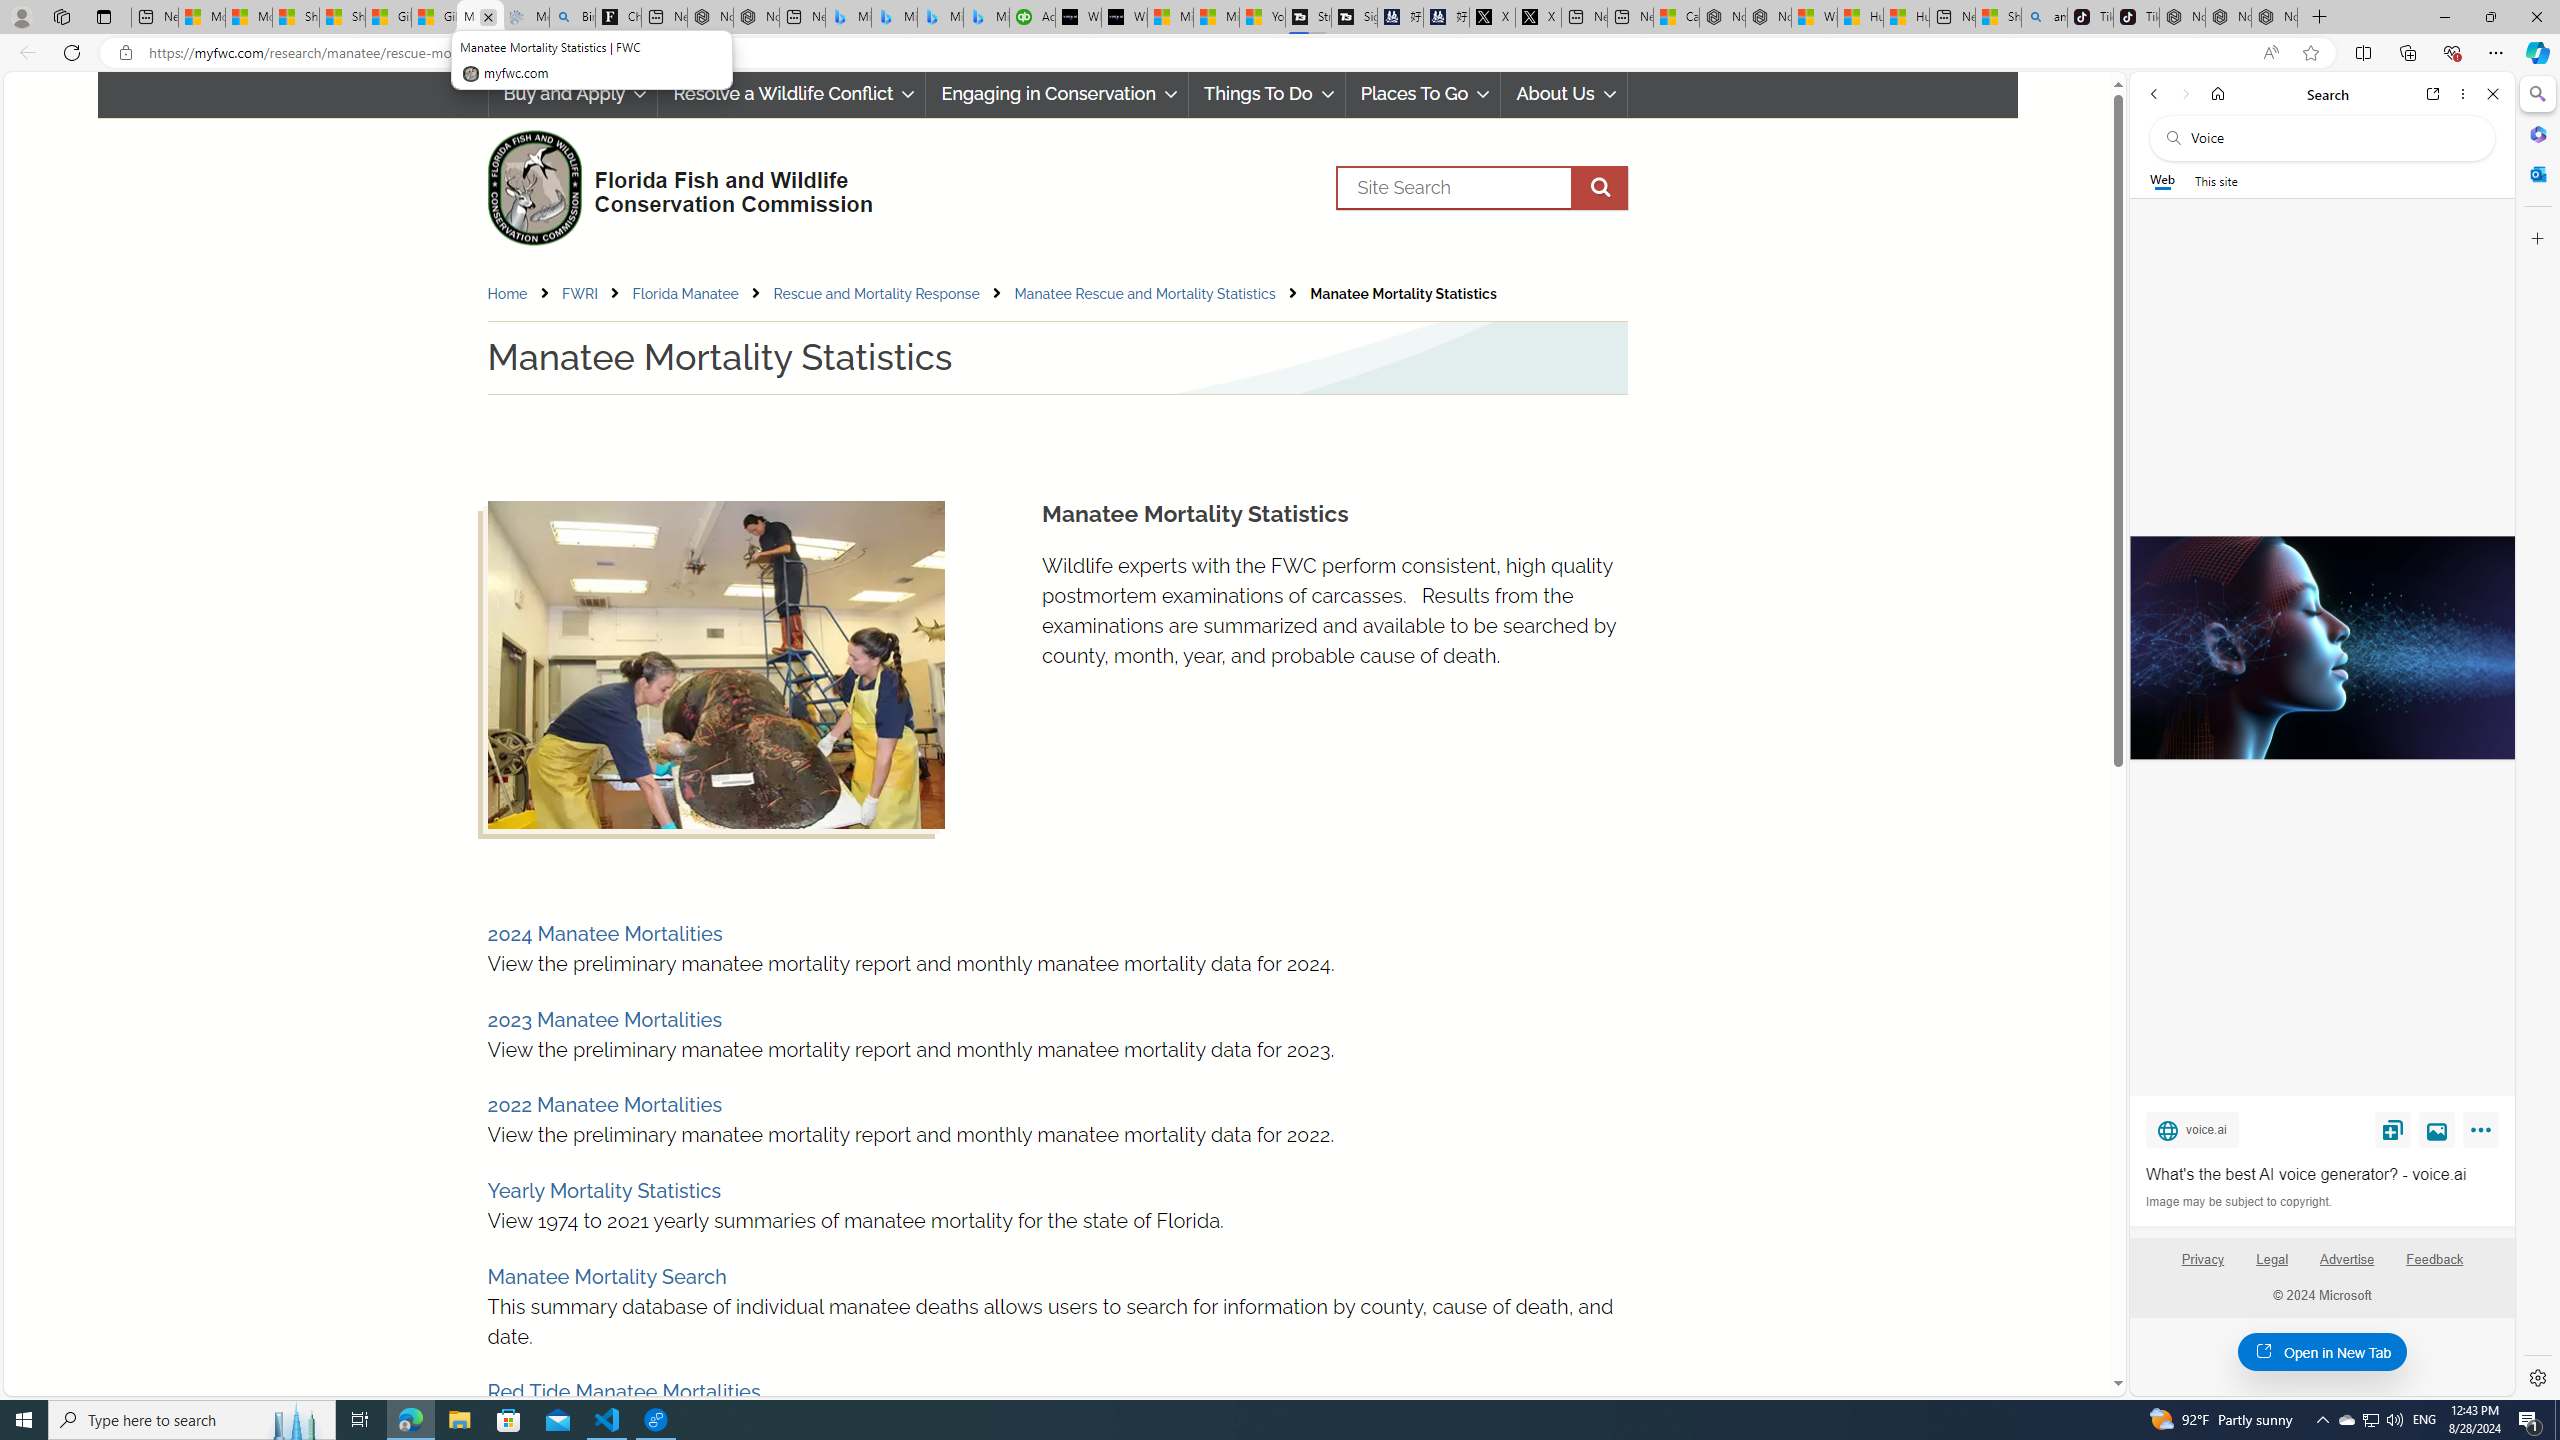 The width and height of the screenshot is (2560, 1440). Describe the element at coordinates (1538, 17) in the screenshot. I see `X` at that location.